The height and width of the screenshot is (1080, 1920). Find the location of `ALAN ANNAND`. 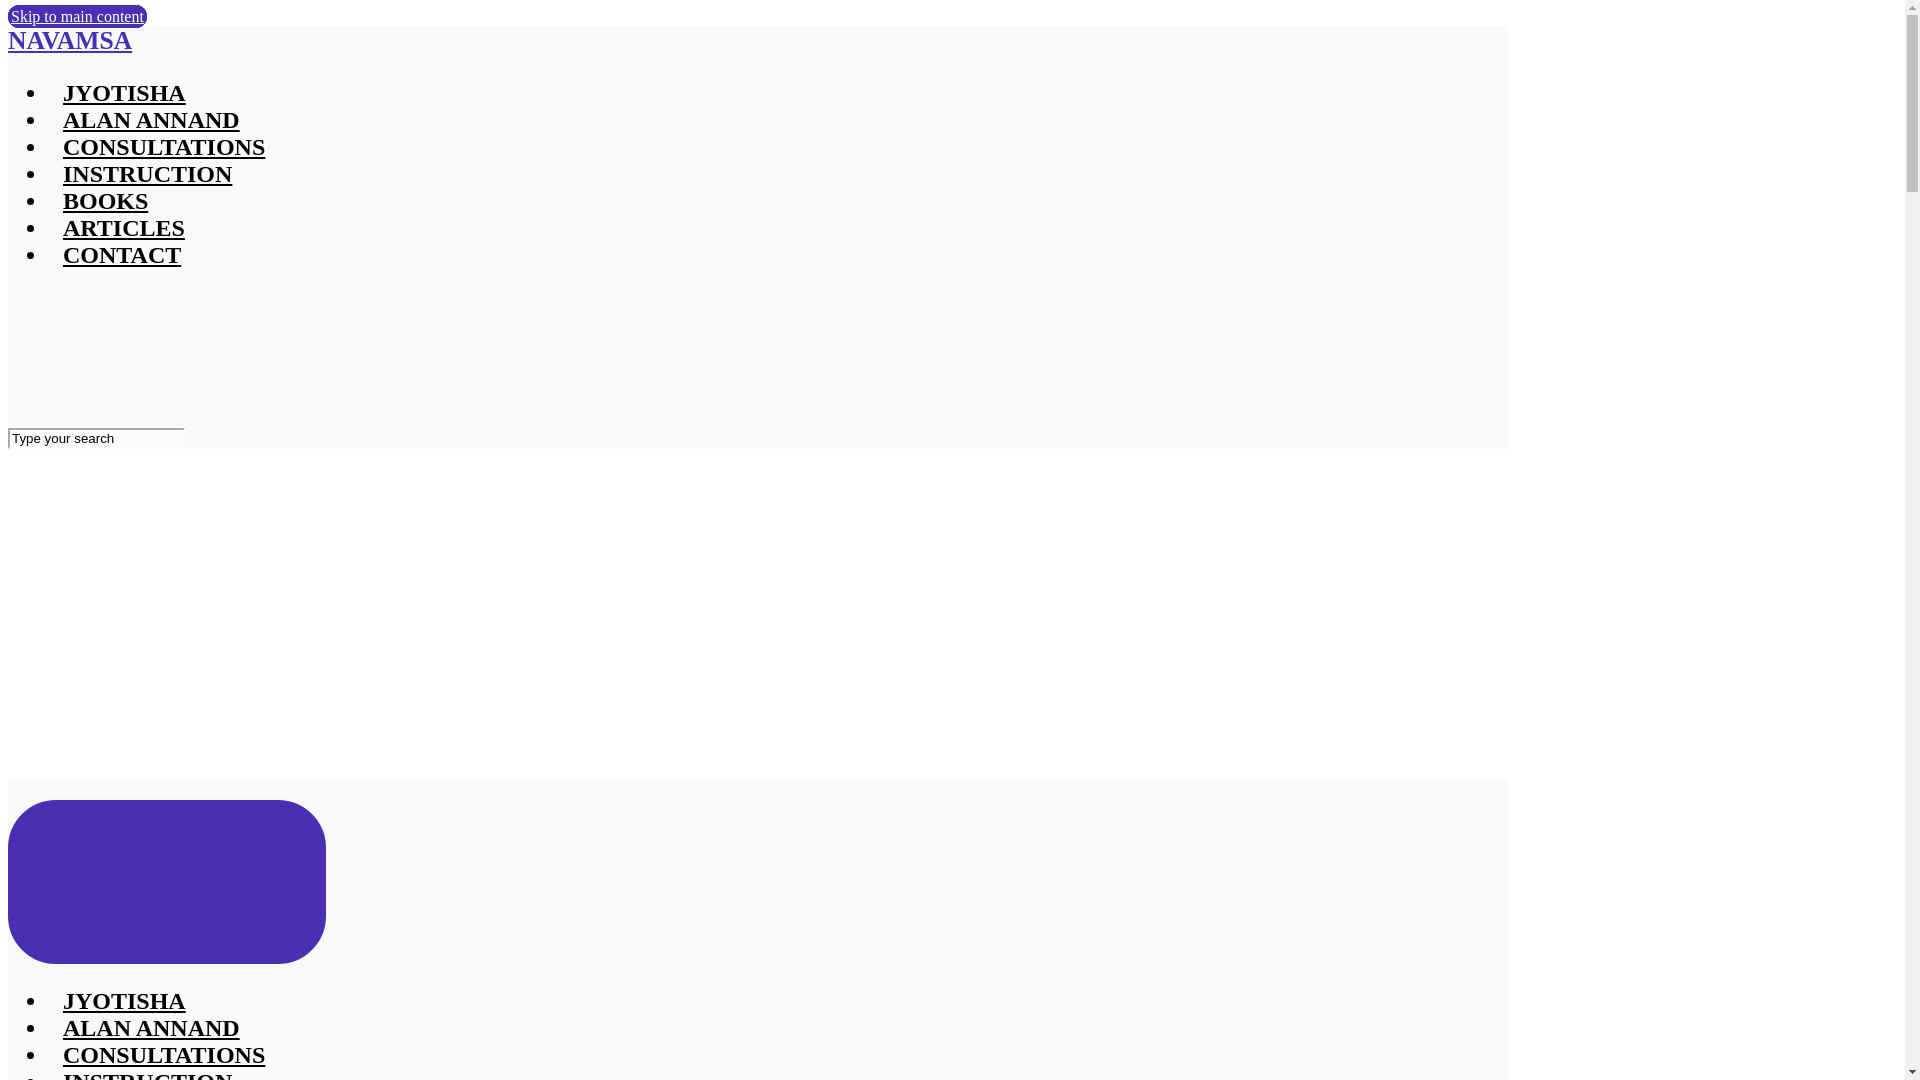

ALAN ANNAND is located at coordinates (152, 119).